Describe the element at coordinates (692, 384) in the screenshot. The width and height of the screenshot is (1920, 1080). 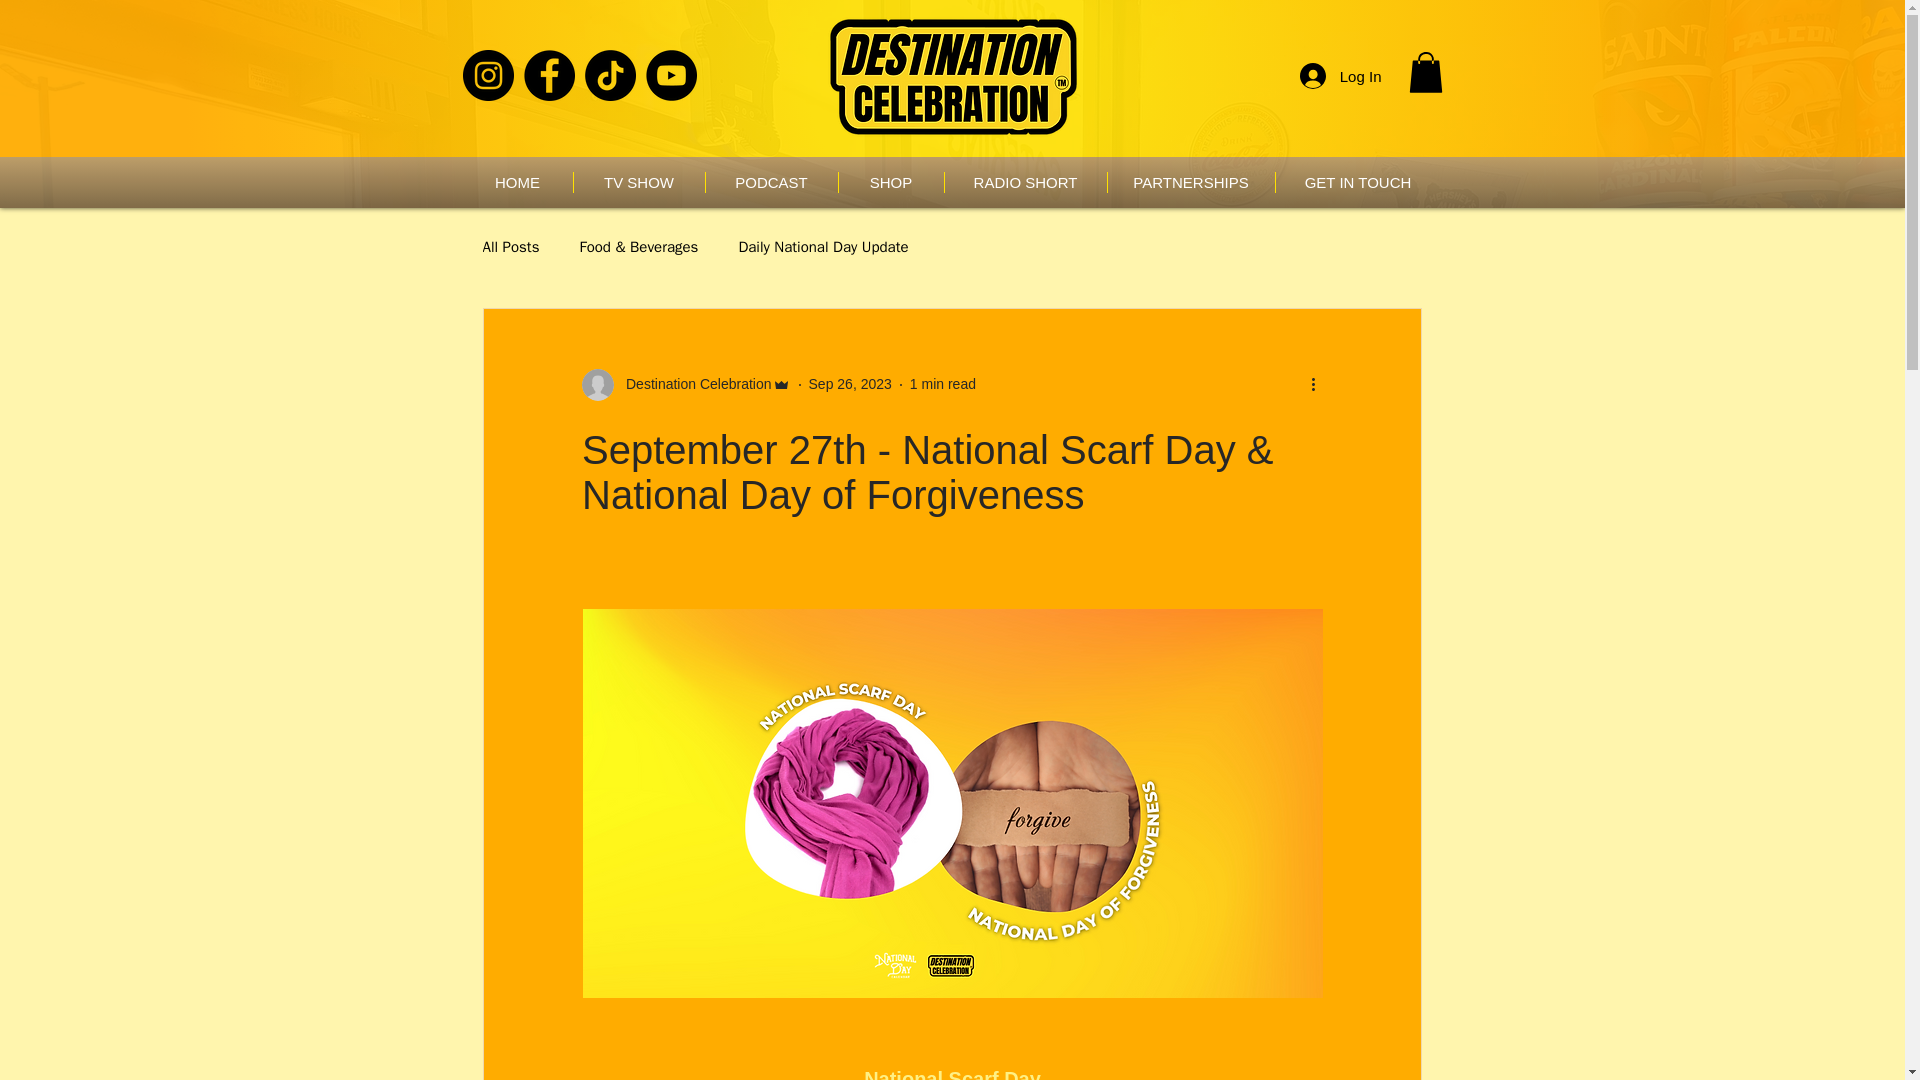
I see `Destination Celebration` at that location.